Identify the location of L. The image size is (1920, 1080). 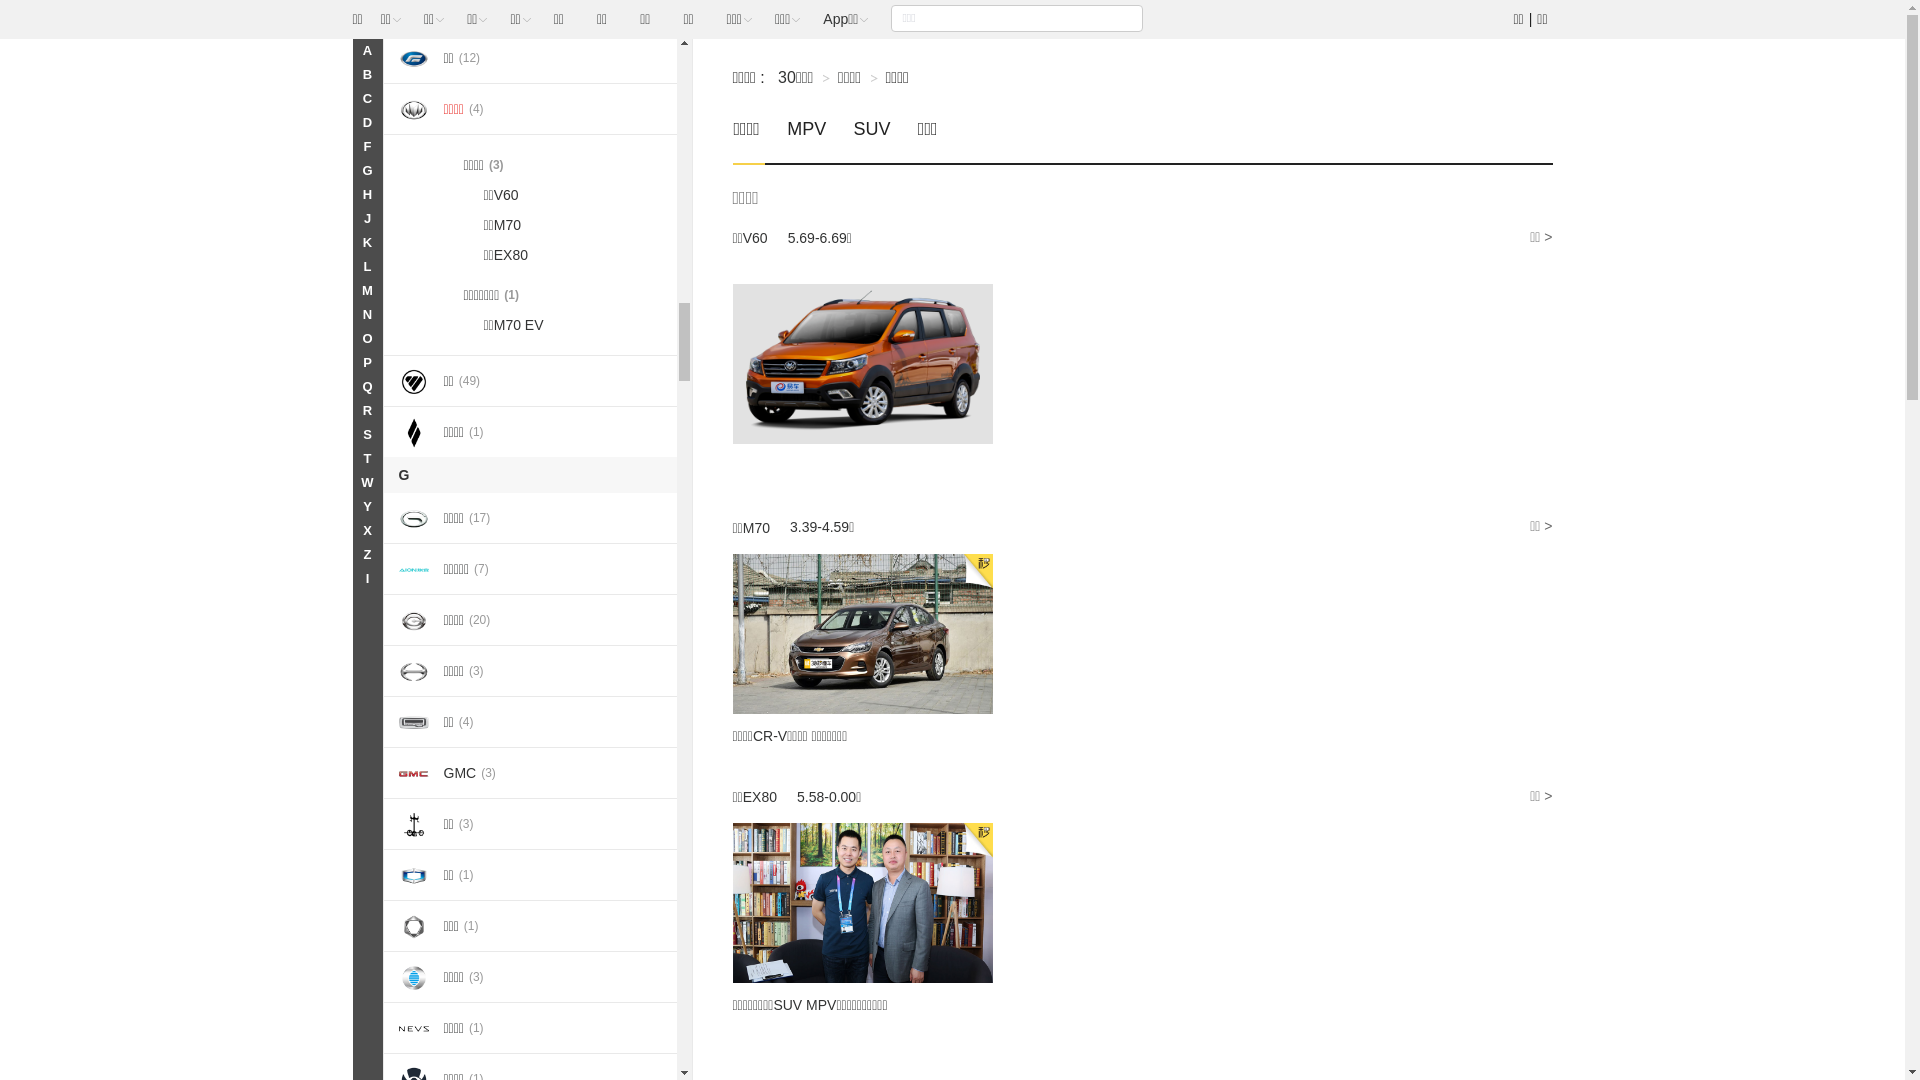
(367, 267).